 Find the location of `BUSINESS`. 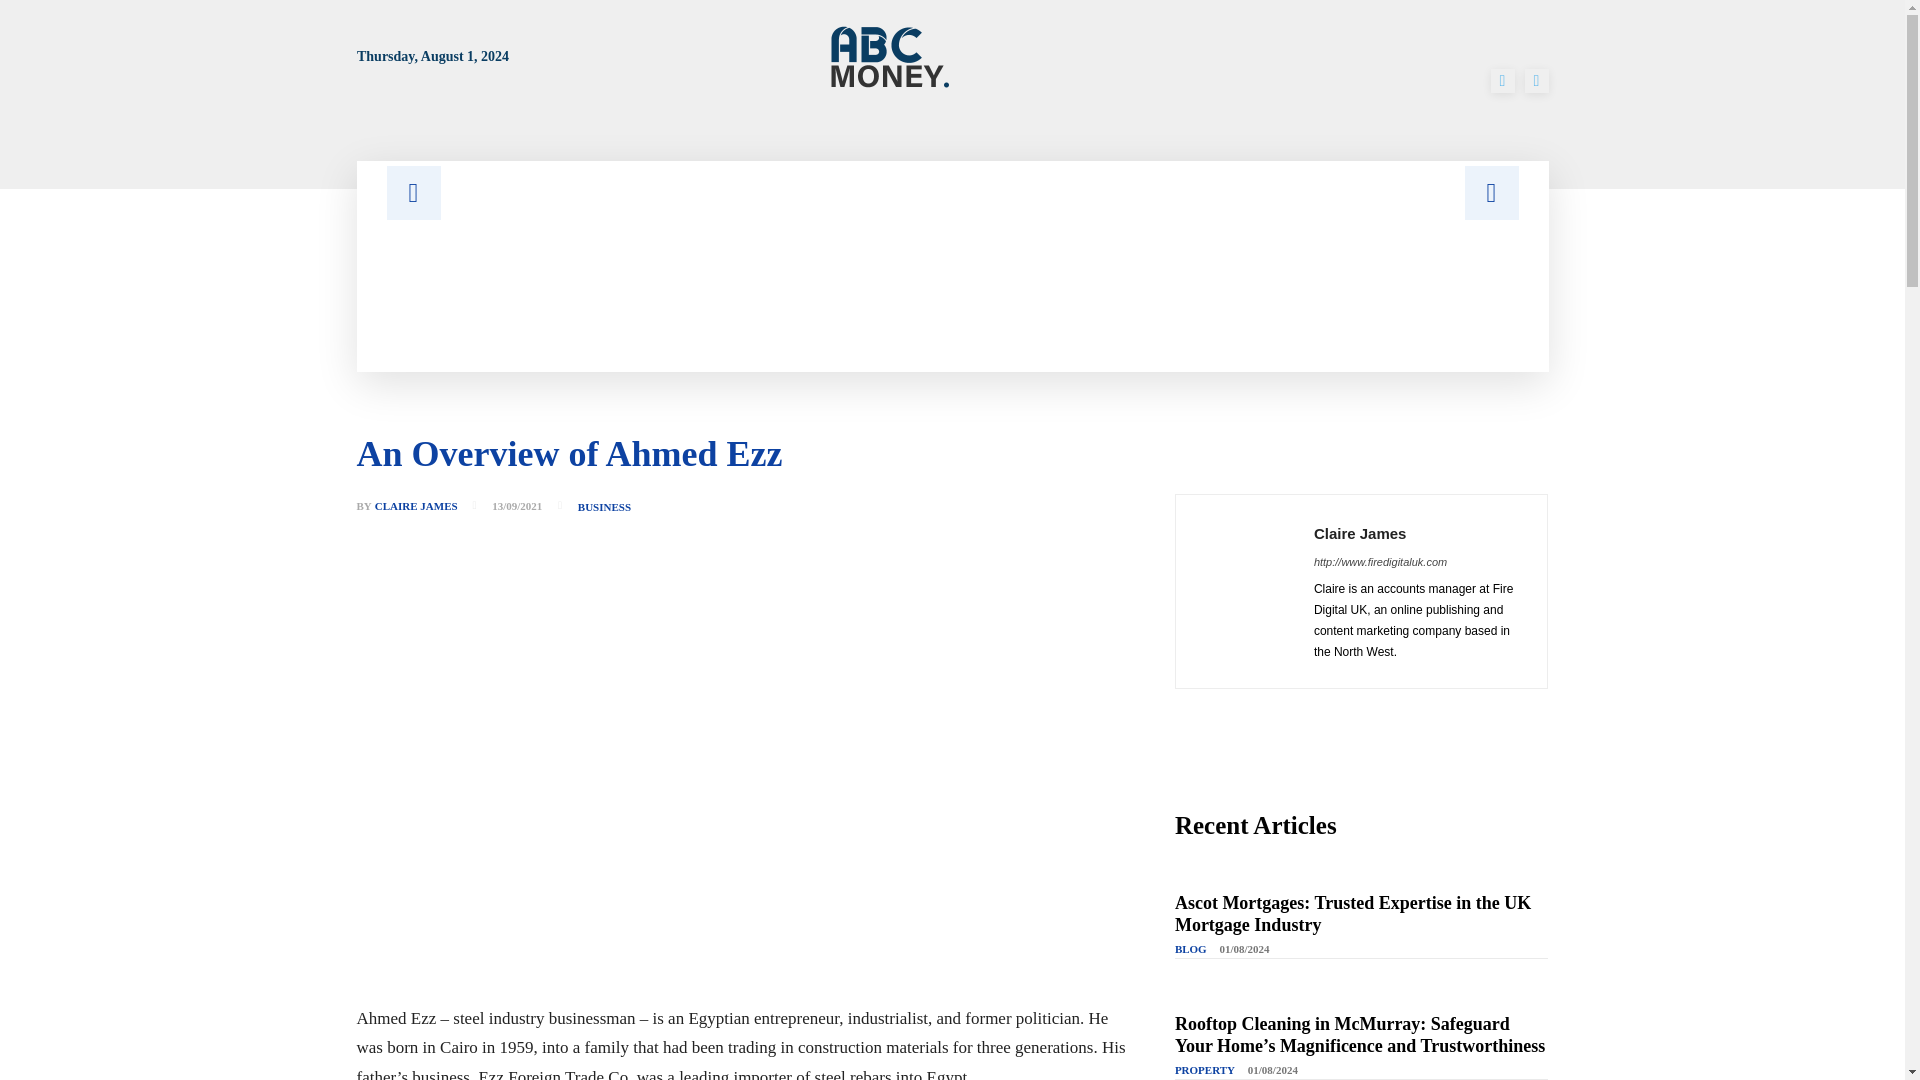

BUSINESS is located at coordinates (604, 508).